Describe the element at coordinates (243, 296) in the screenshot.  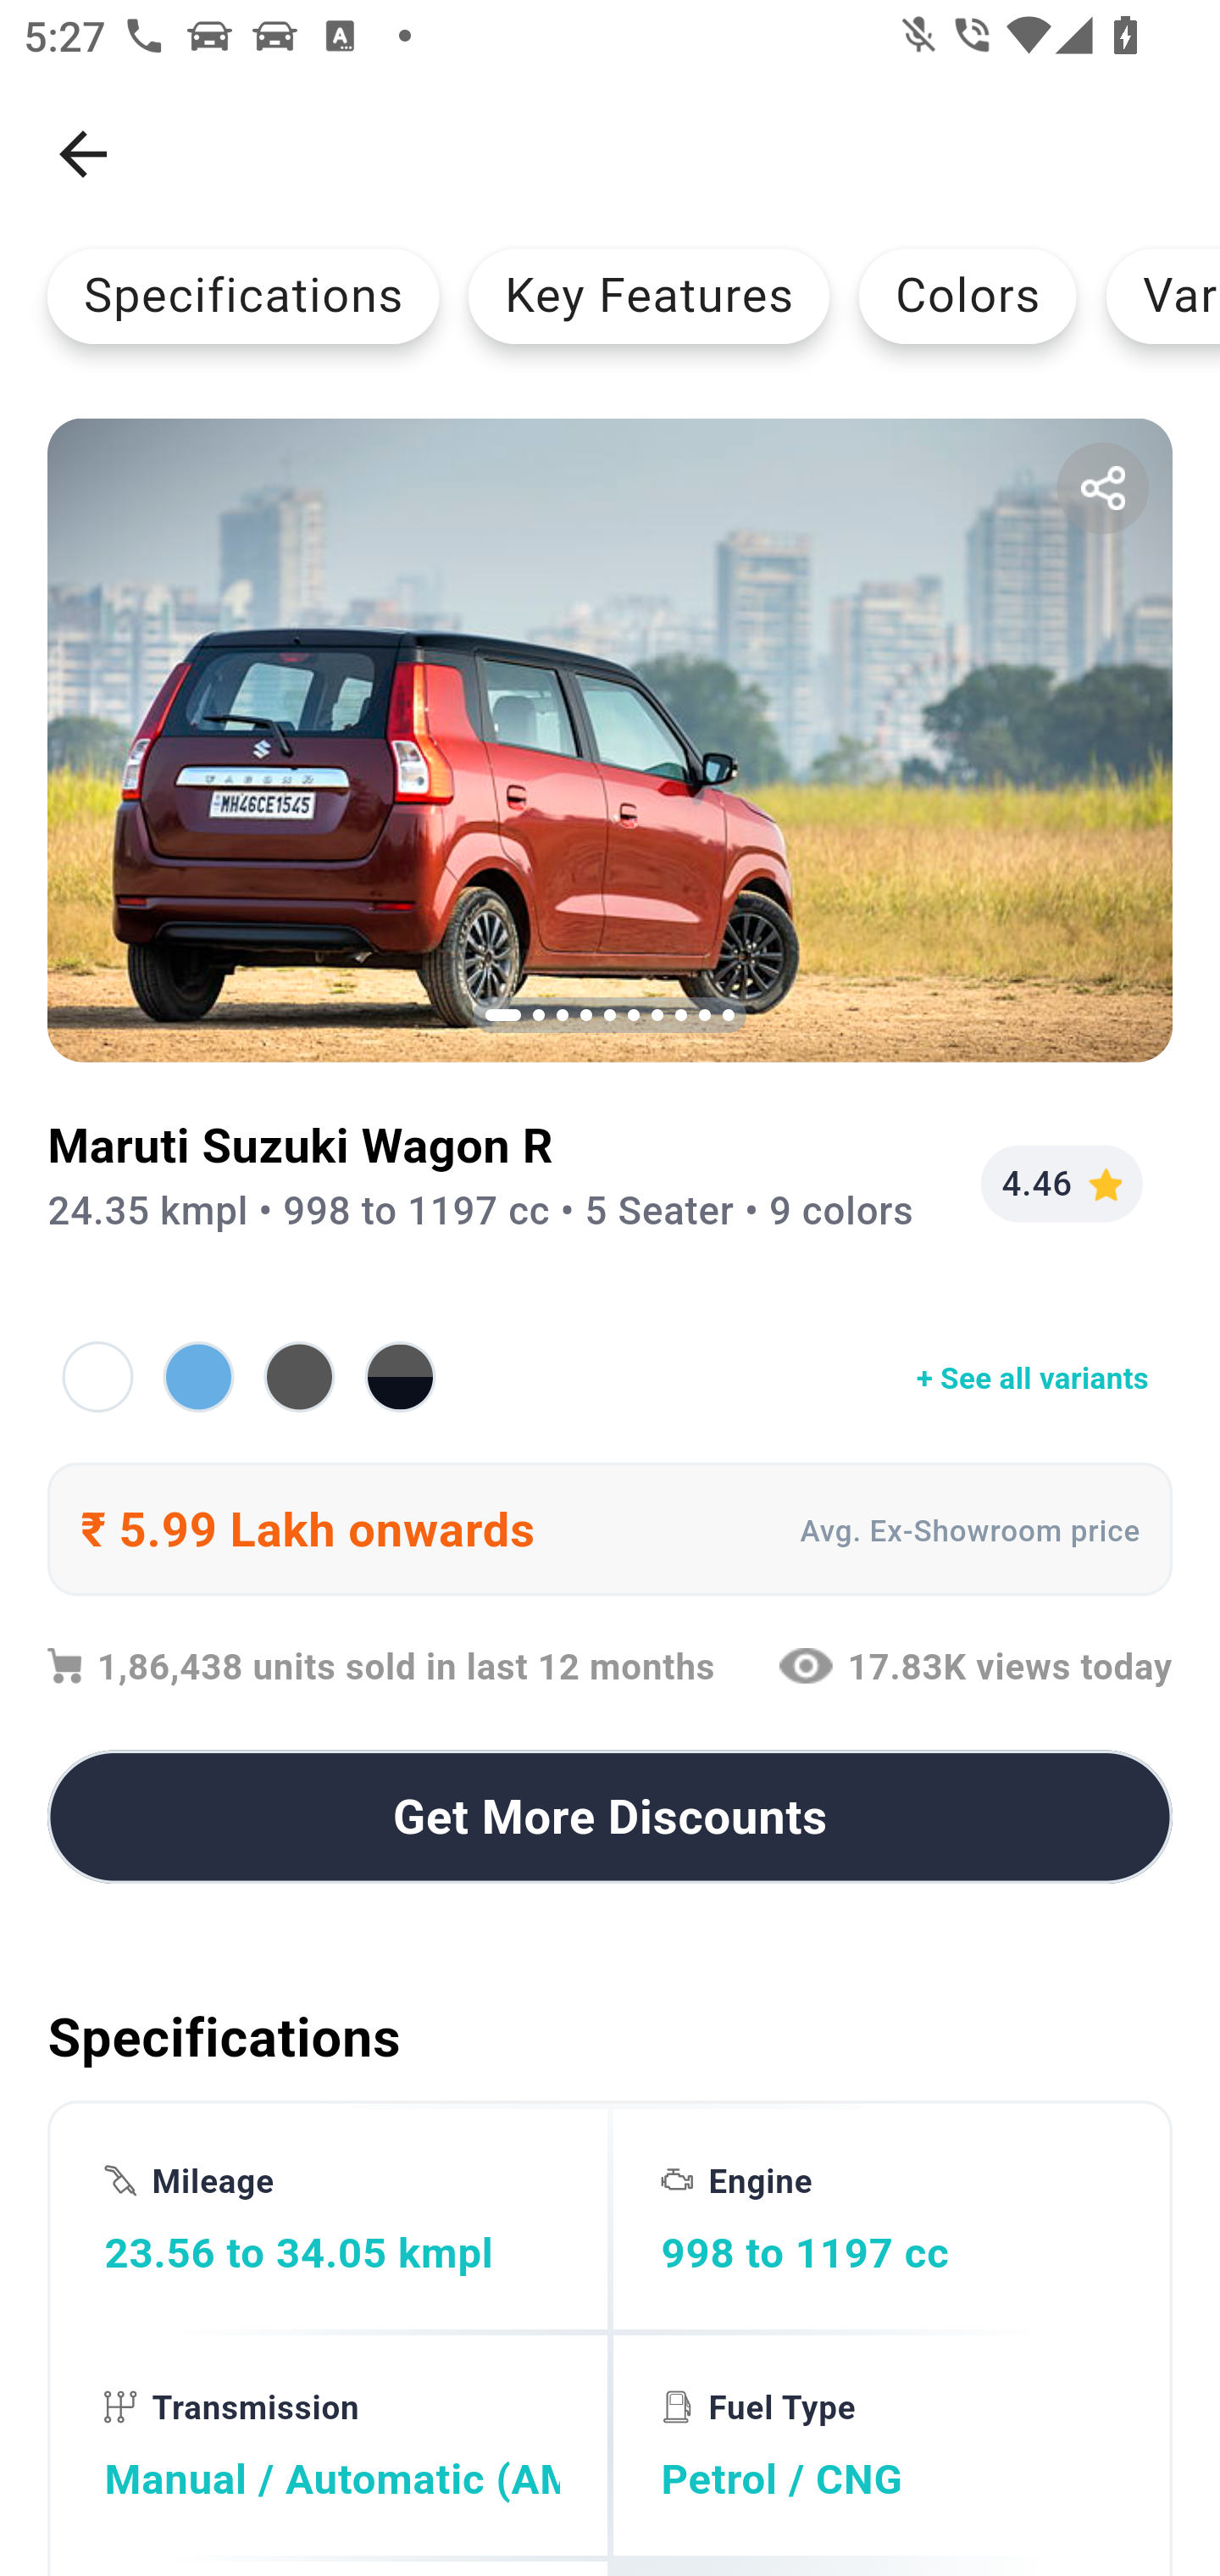
I see `Specifications` at that location.